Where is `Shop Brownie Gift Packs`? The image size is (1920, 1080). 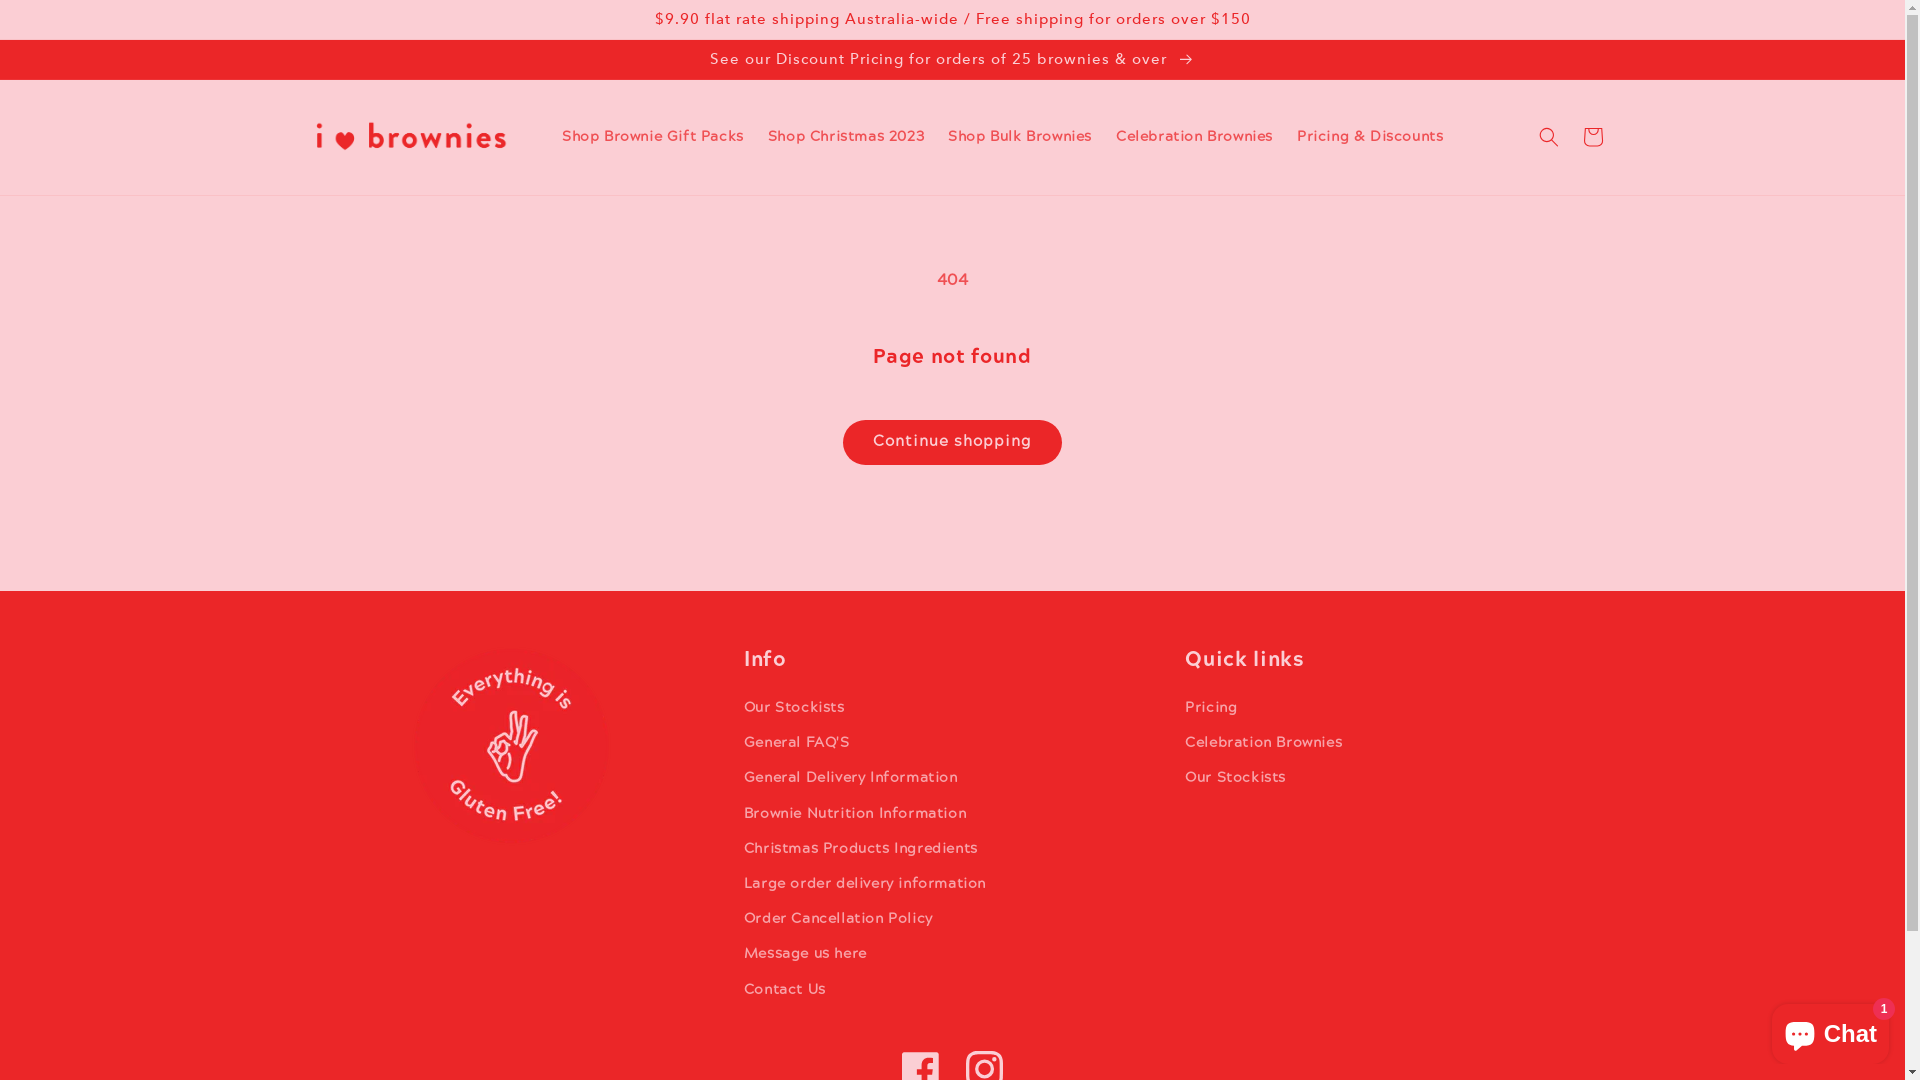 Shop Brownie Gift Packs is located at coordinates (653, 137).